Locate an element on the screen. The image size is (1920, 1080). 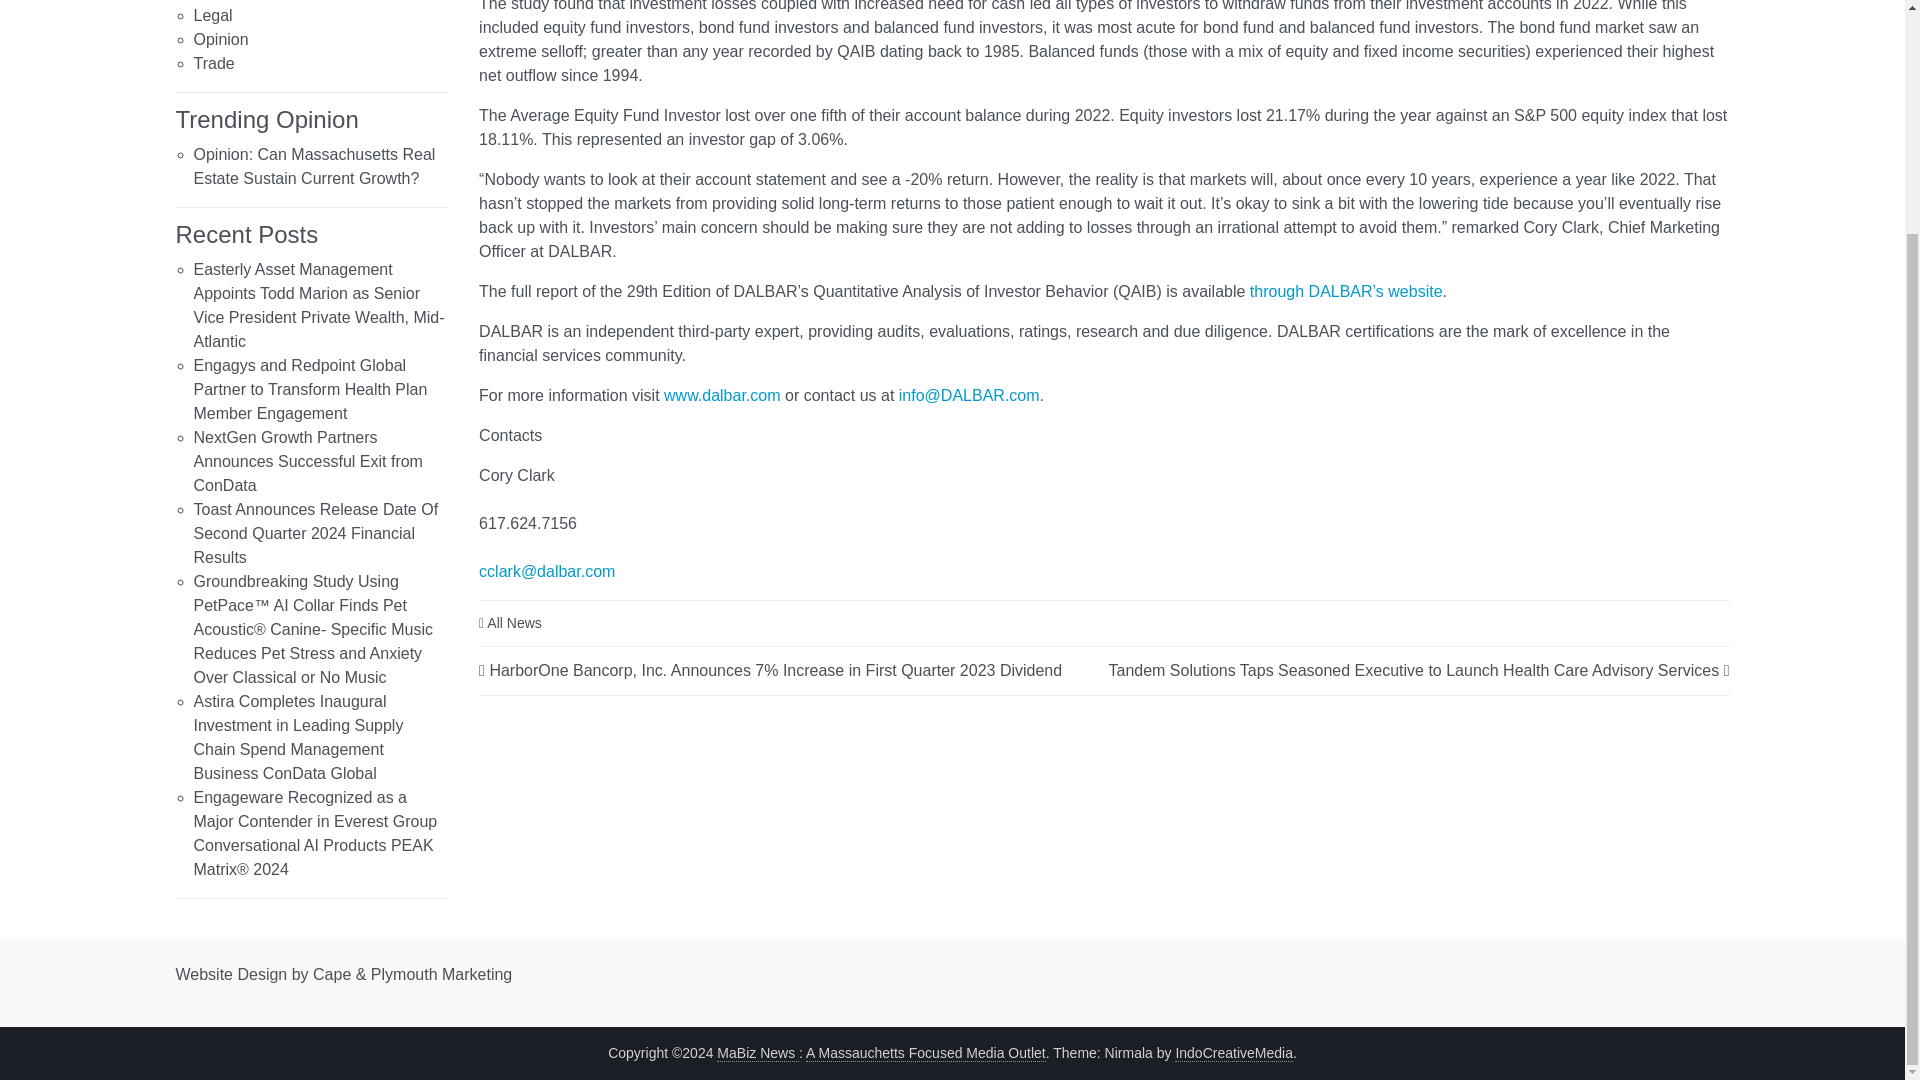
Legal is located at coordinates (212, 14).